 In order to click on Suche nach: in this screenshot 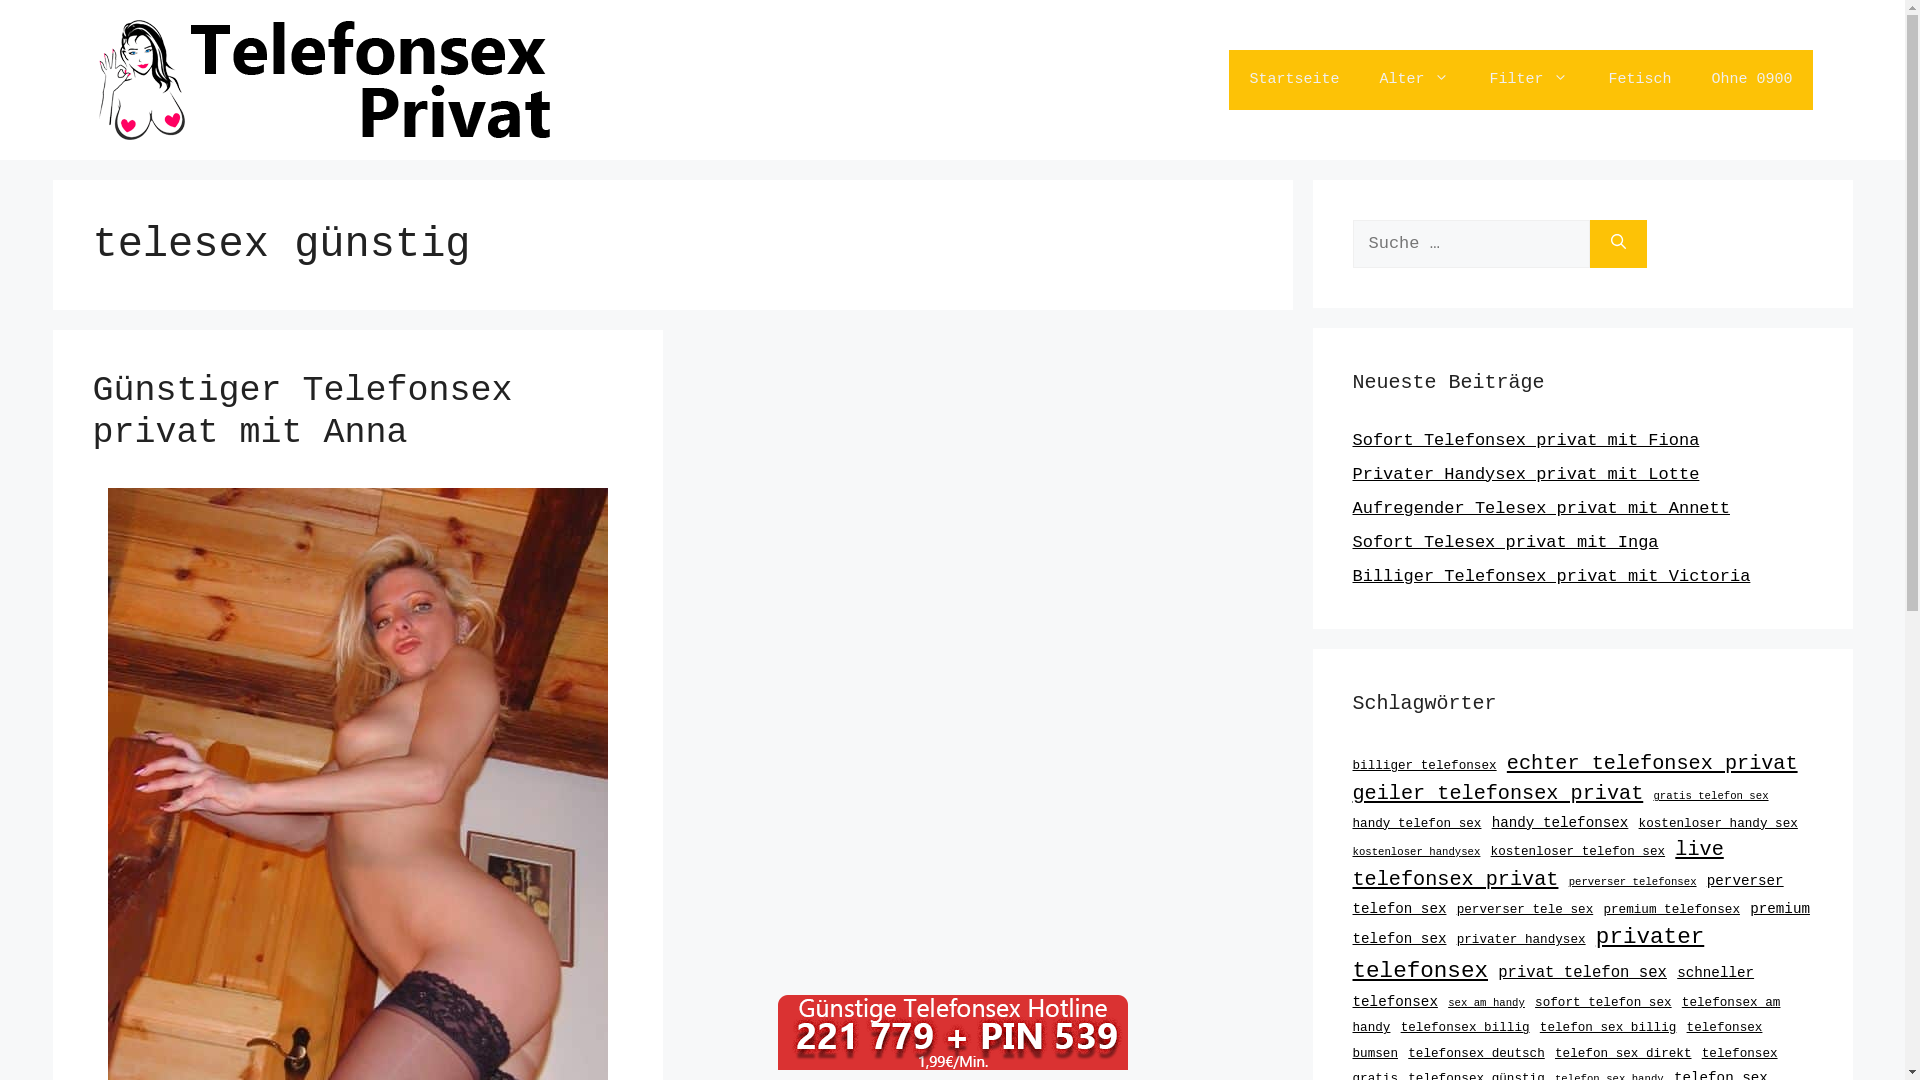, I will do `click(1470, 244)`.